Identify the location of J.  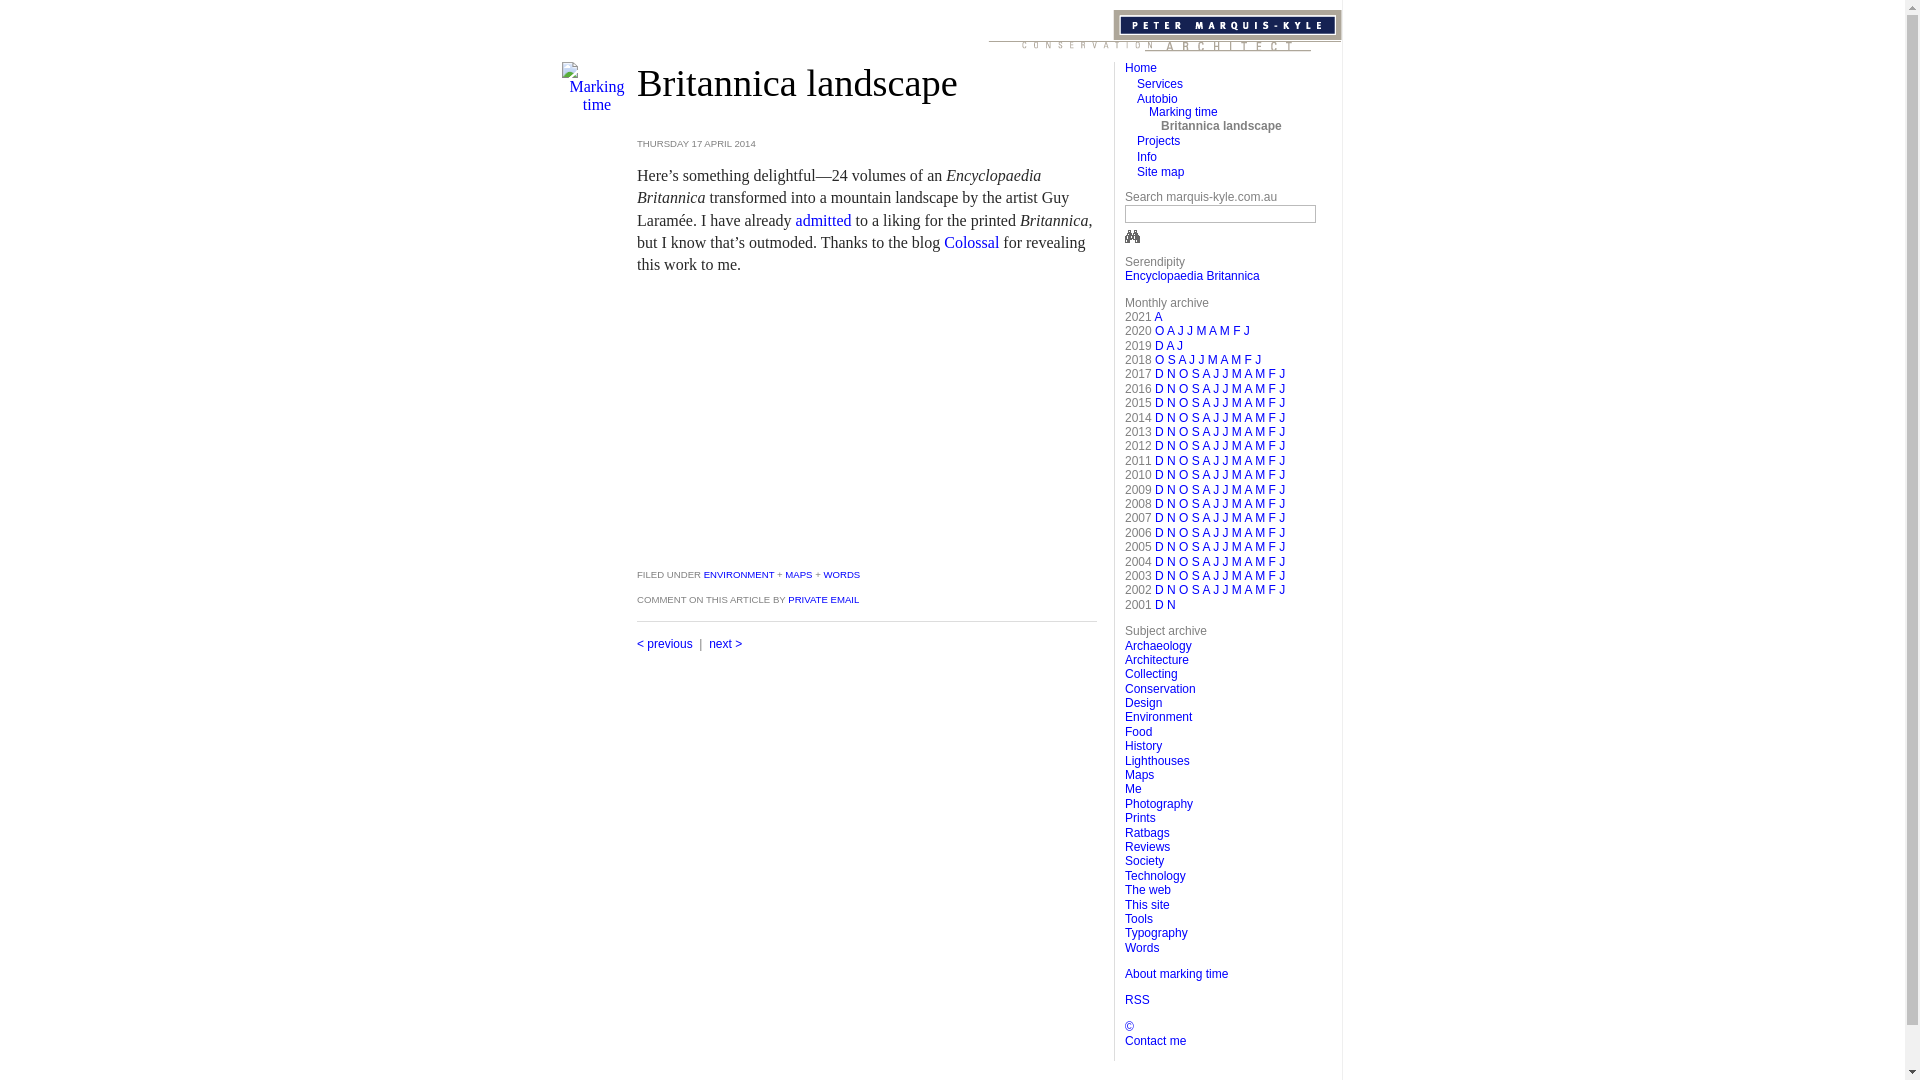
(1225, 446).